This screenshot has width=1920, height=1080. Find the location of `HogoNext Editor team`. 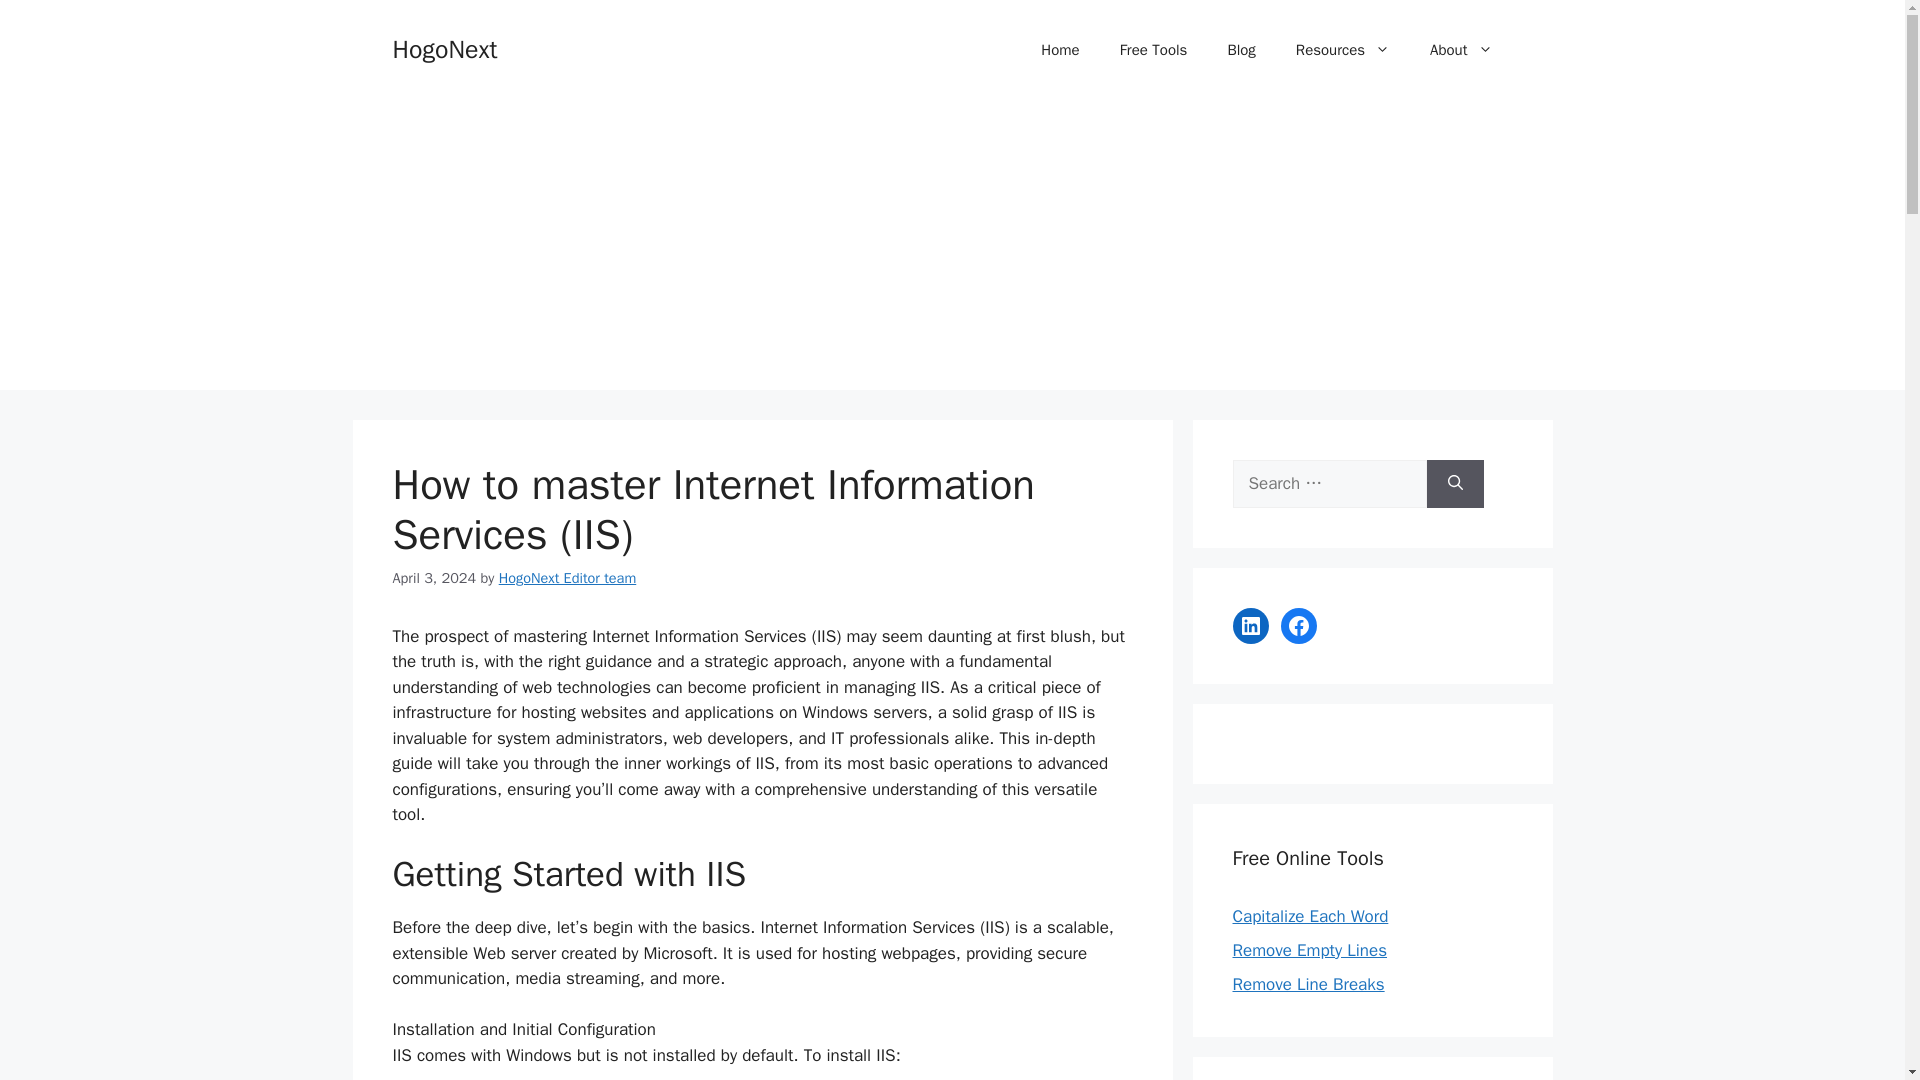

HogoNext Editor team is located at coordinates (568, 578).